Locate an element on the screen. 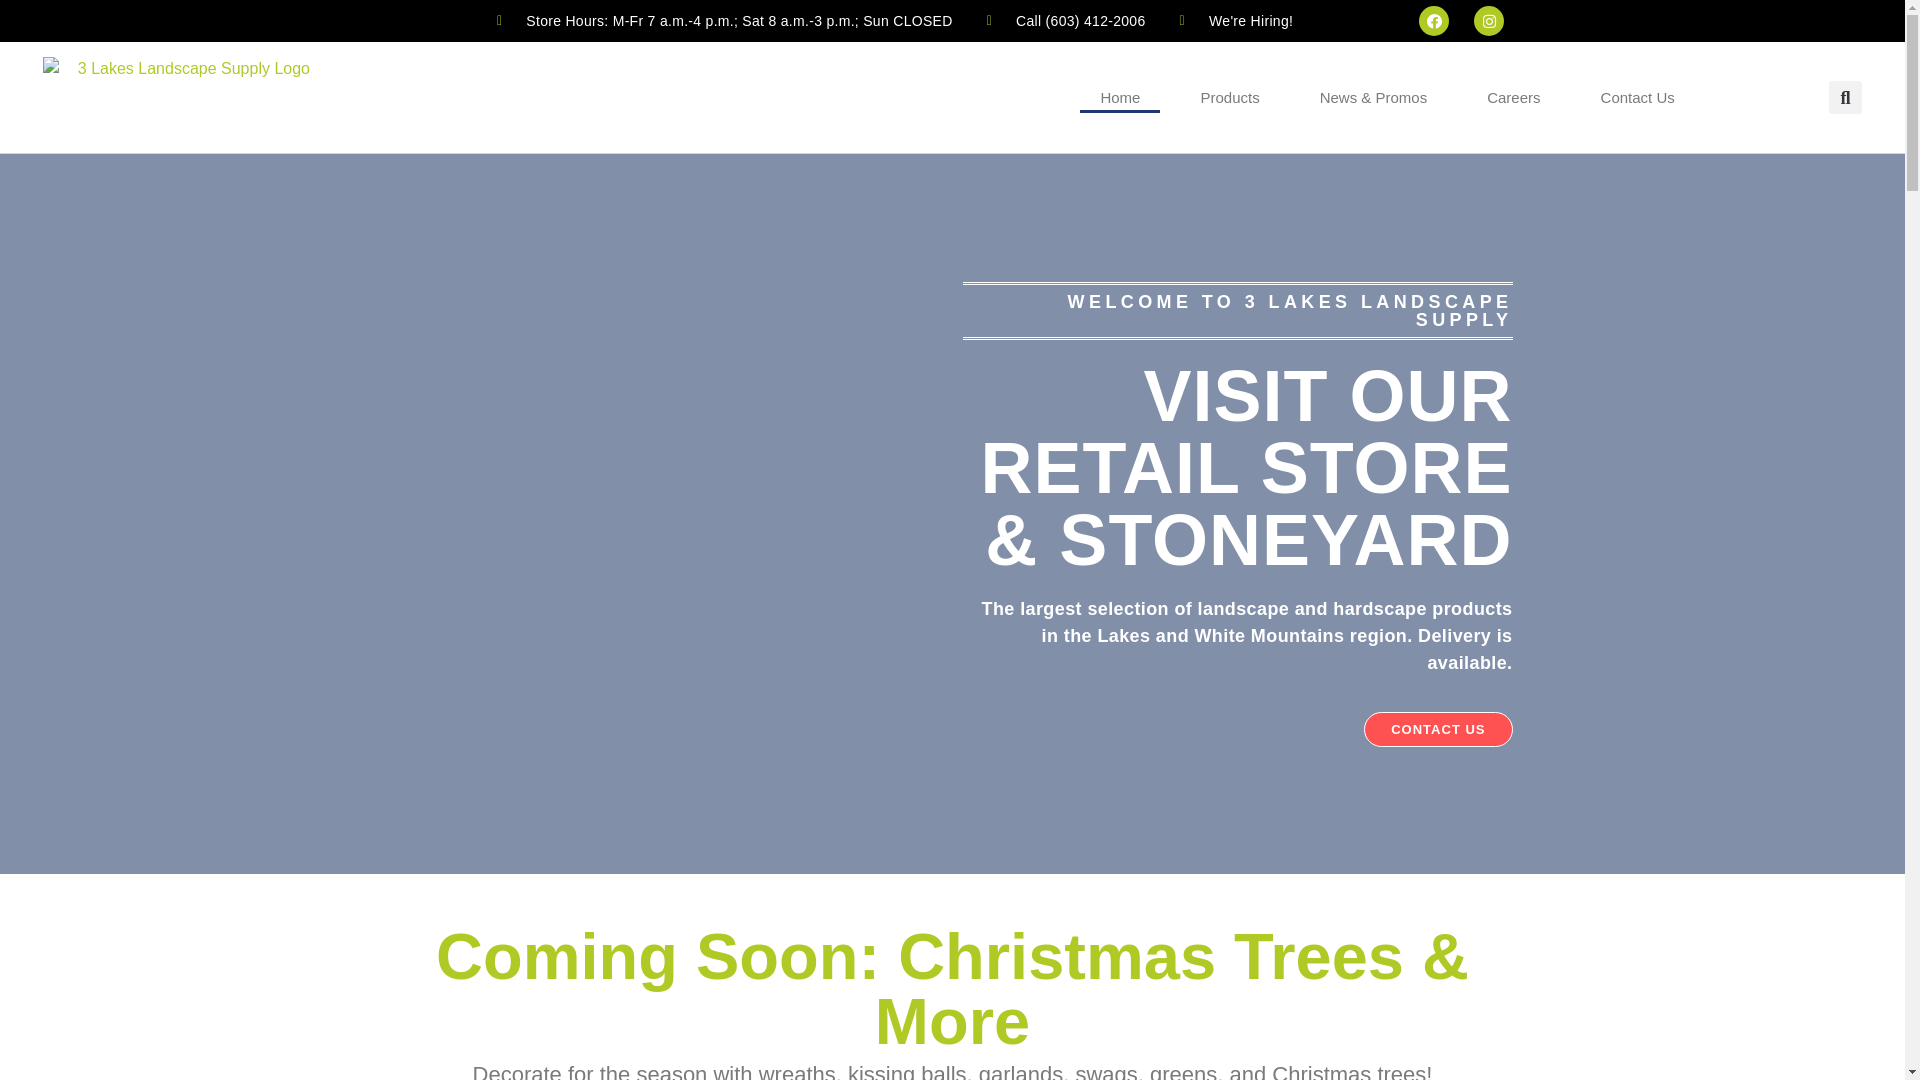 The height and width of the screenshot is (1080, 1920). We're Hiring! is located at coordinates (1234, 20).